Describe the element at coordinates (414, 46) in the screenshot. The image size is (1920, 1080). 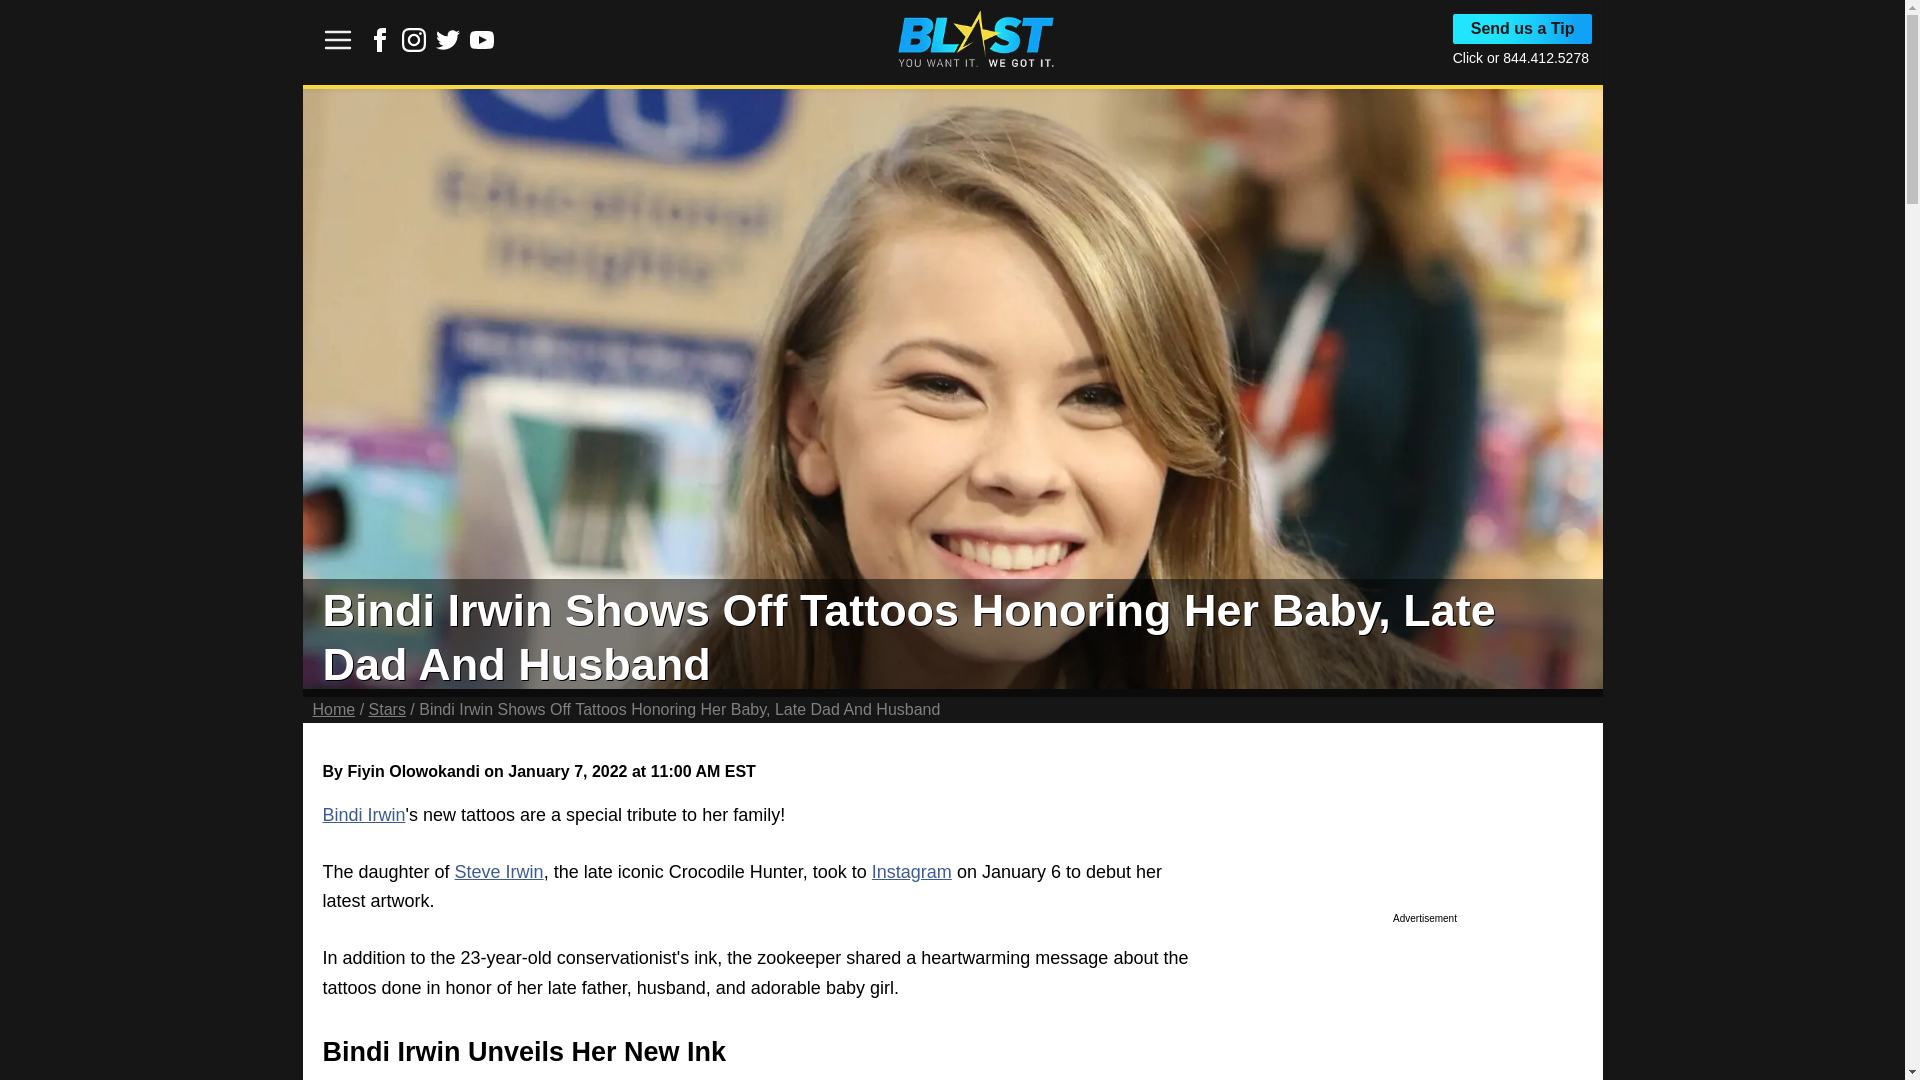
I see `Link to Instagram` at that location.